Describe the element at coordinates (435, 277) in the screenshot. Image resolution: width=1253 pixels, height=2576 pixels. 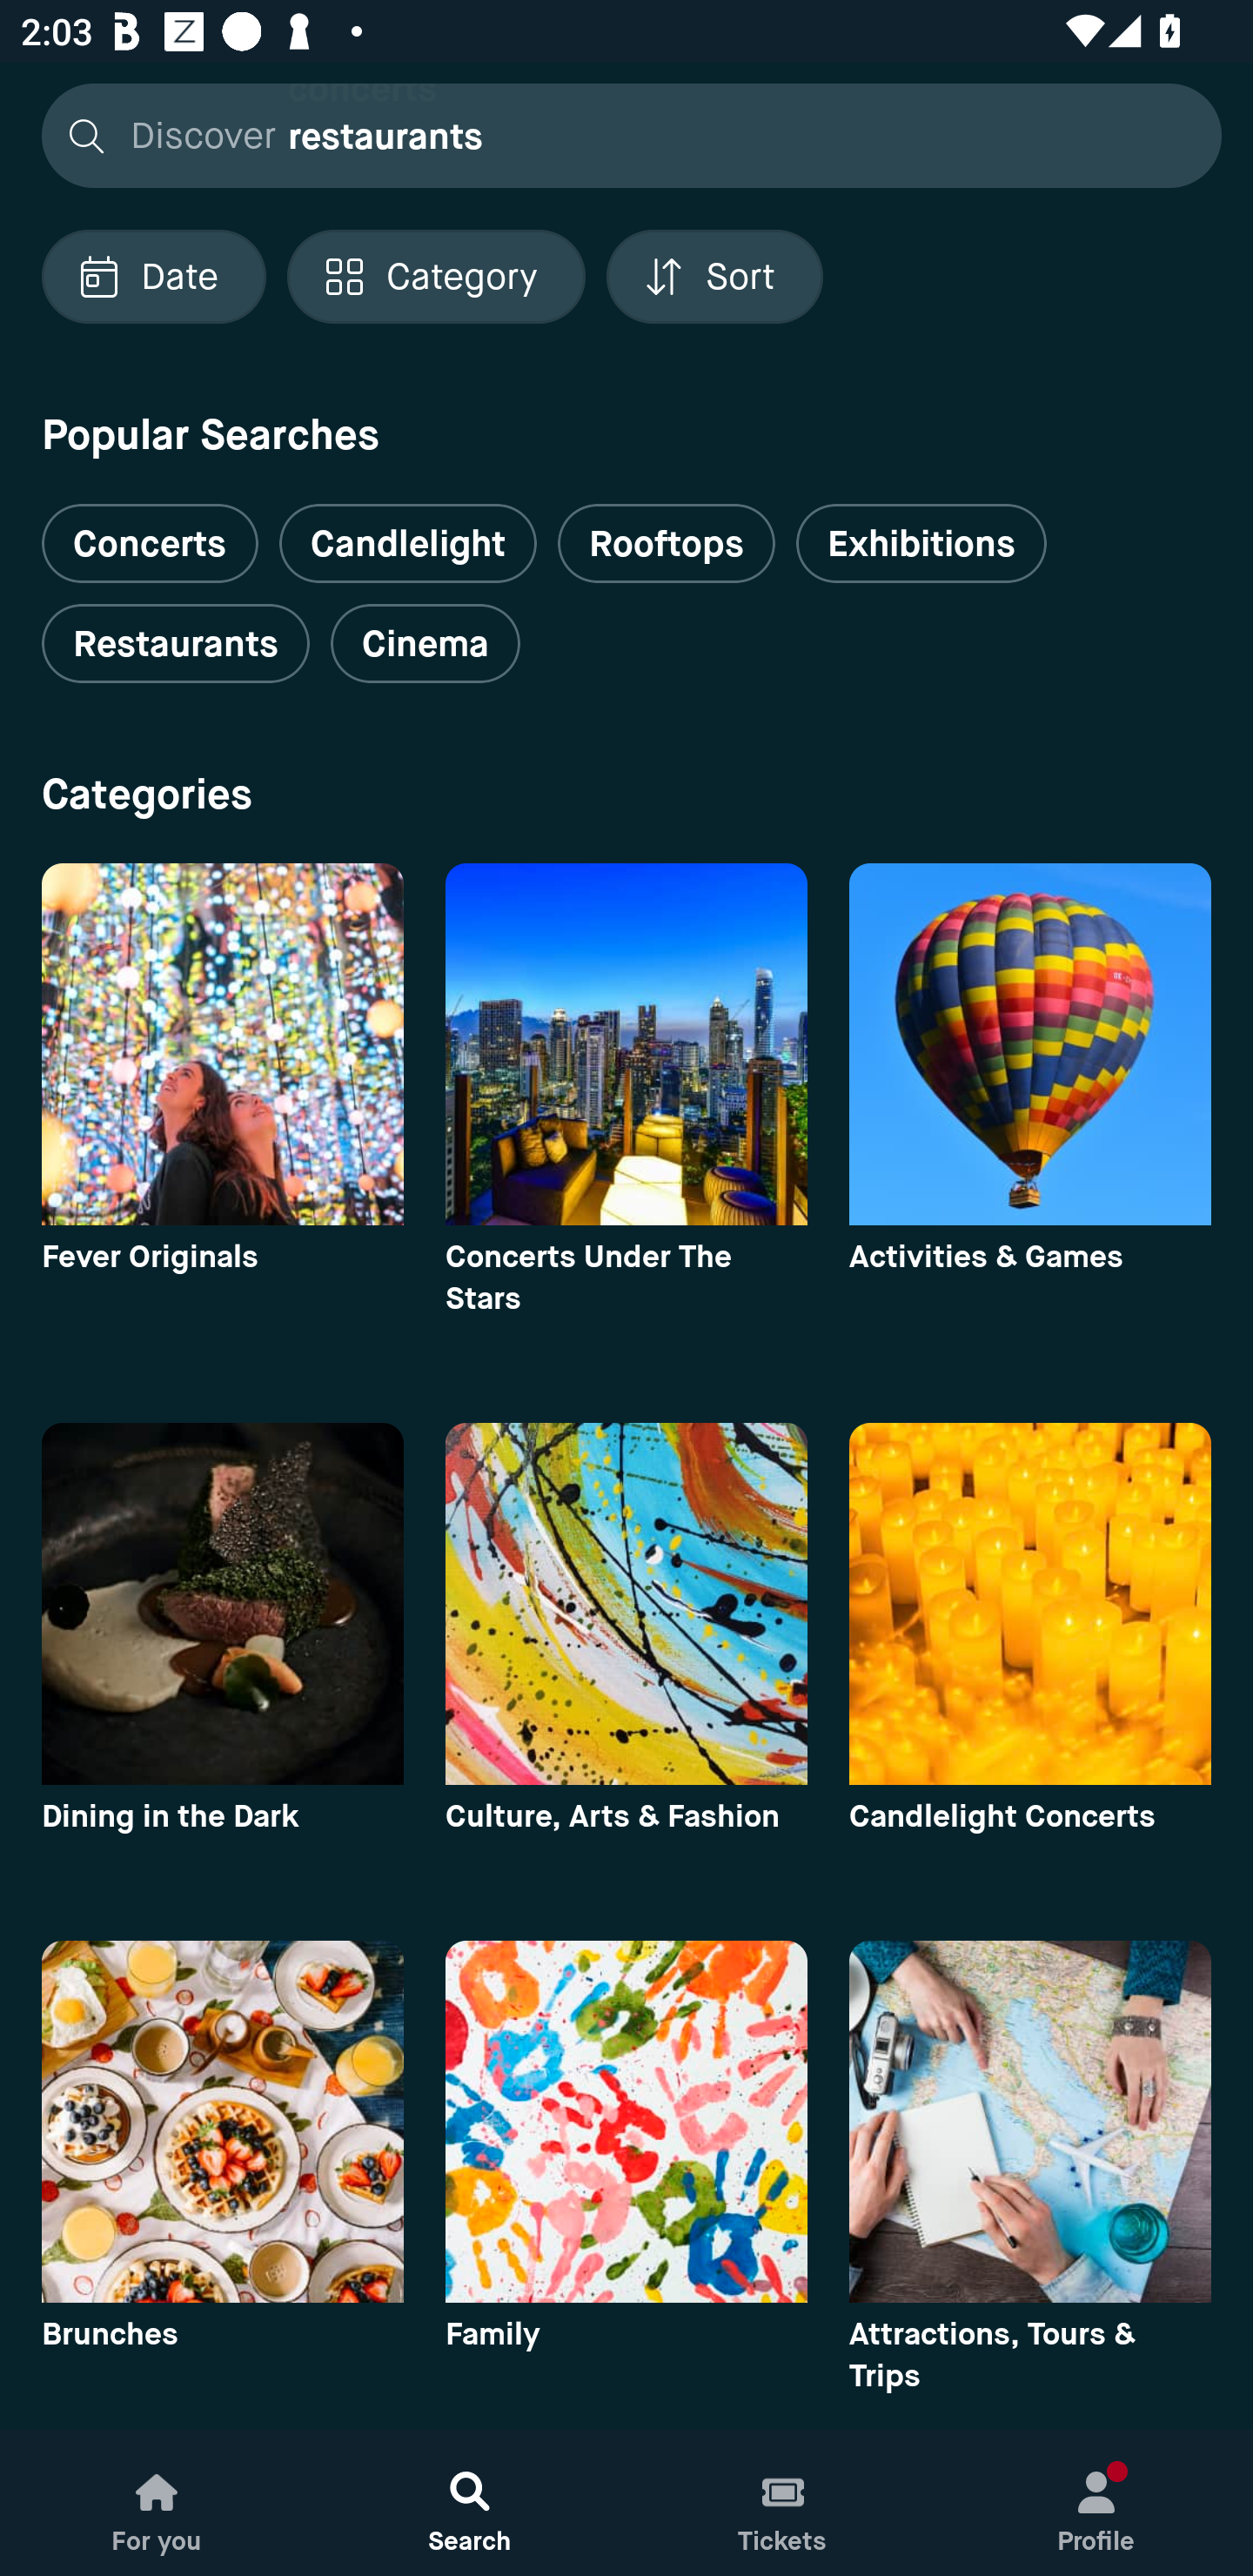
I see `Localized description Category` at that location.